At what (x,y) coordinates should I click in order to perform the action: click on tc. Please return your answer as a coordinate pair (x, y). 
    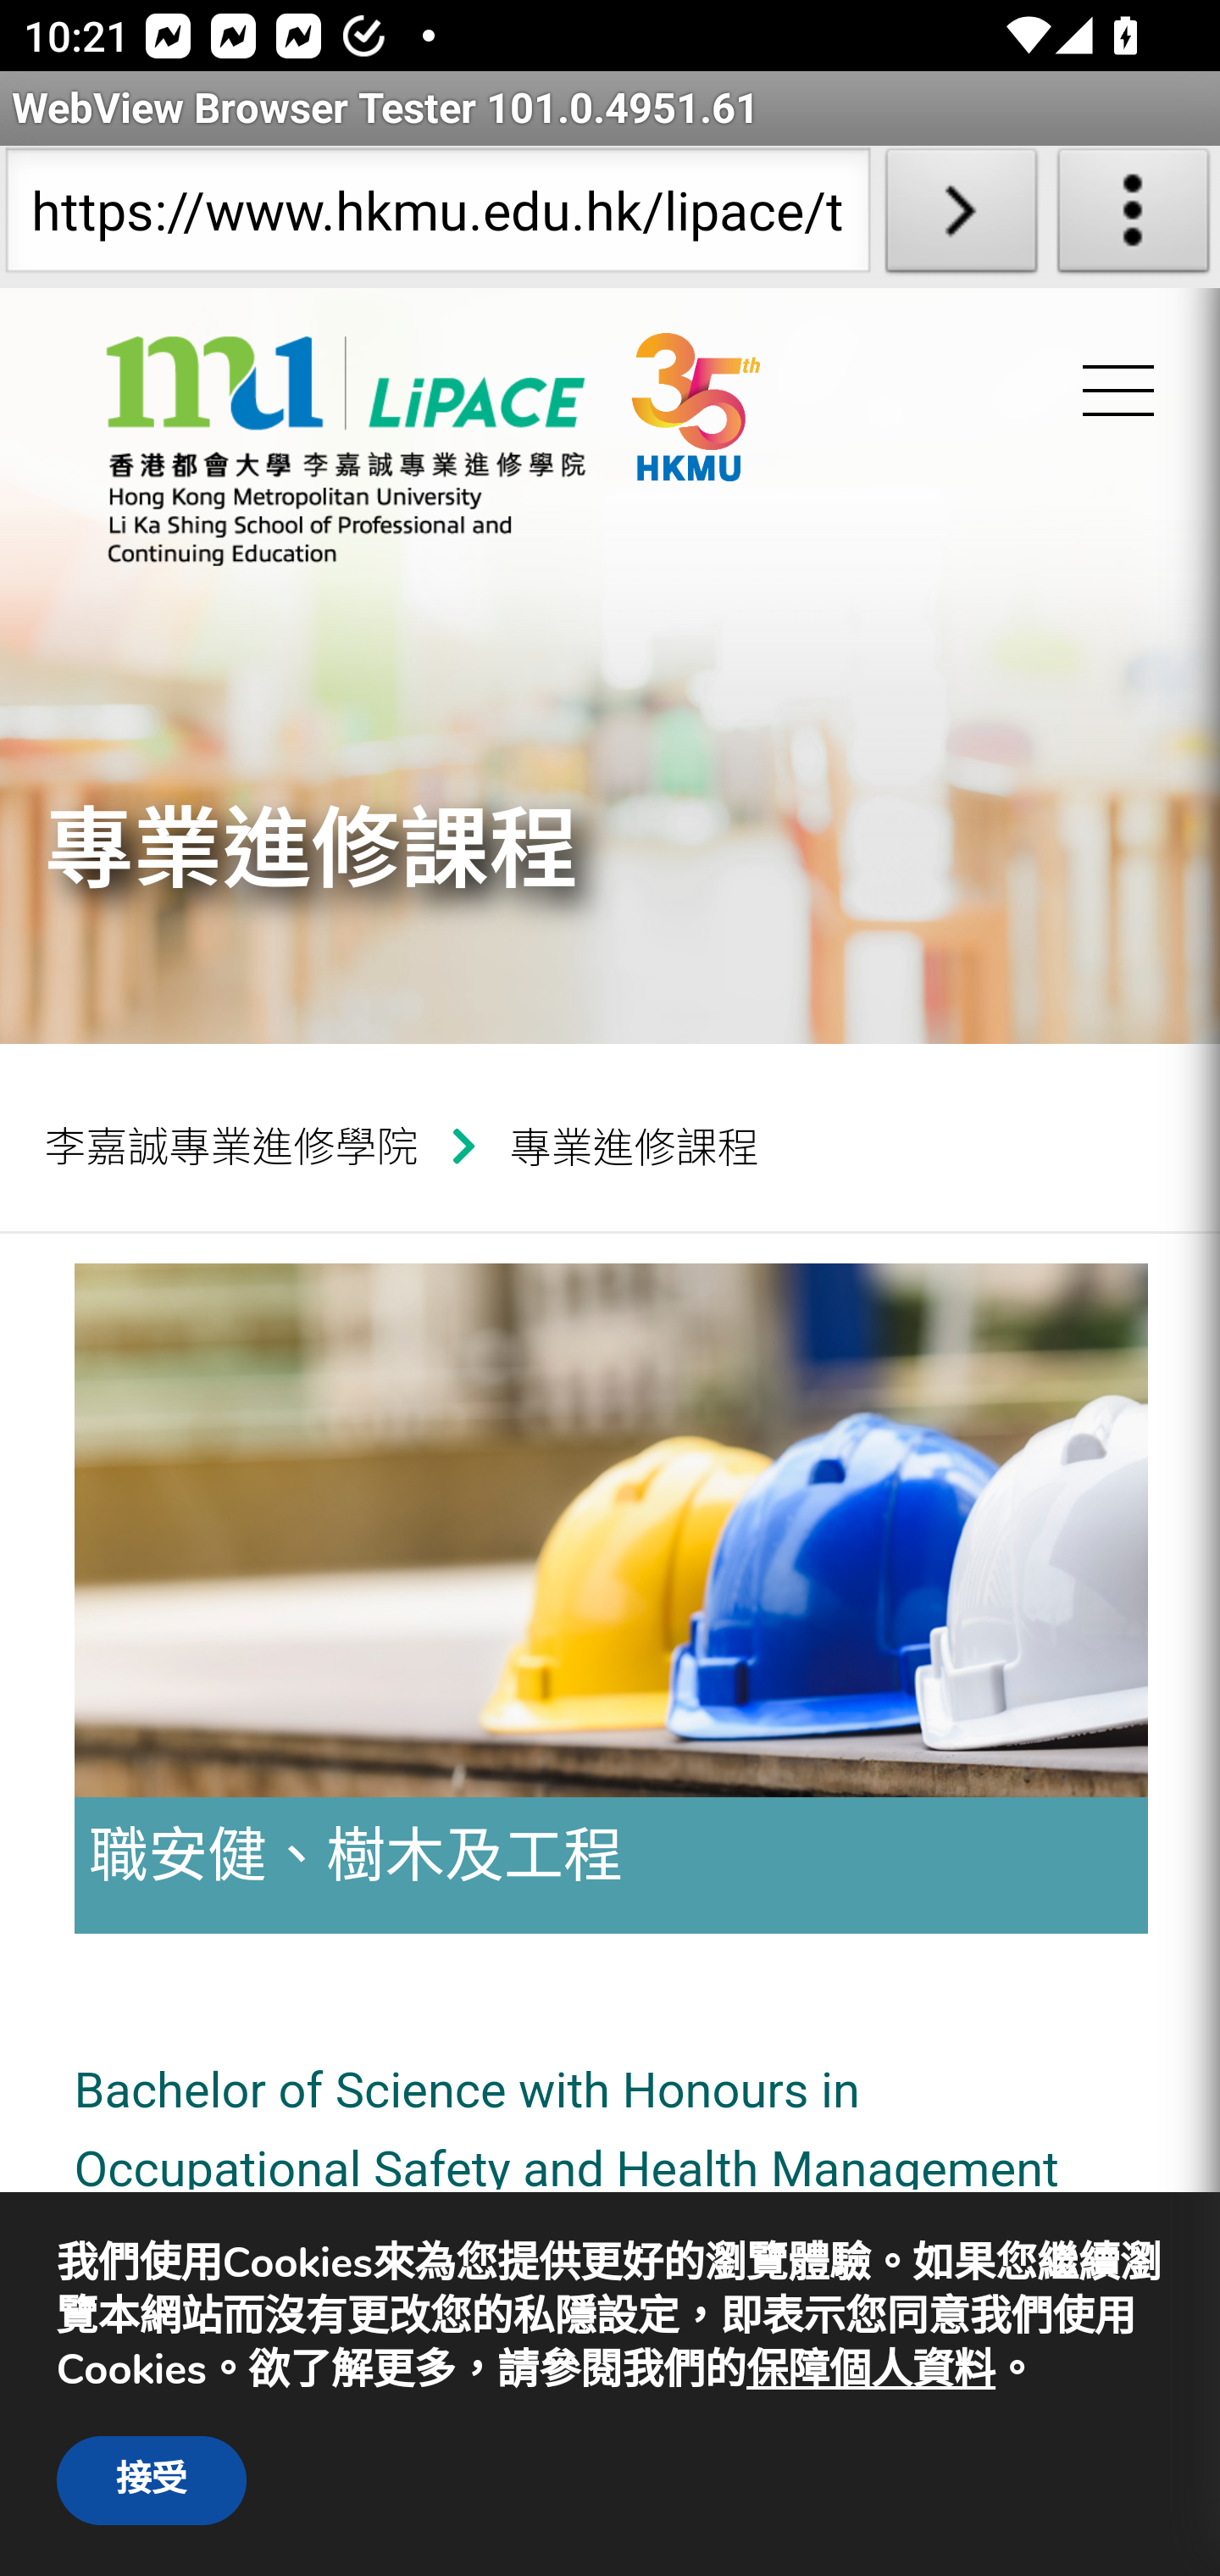
    Looking at the image, I should click on (345, 451).